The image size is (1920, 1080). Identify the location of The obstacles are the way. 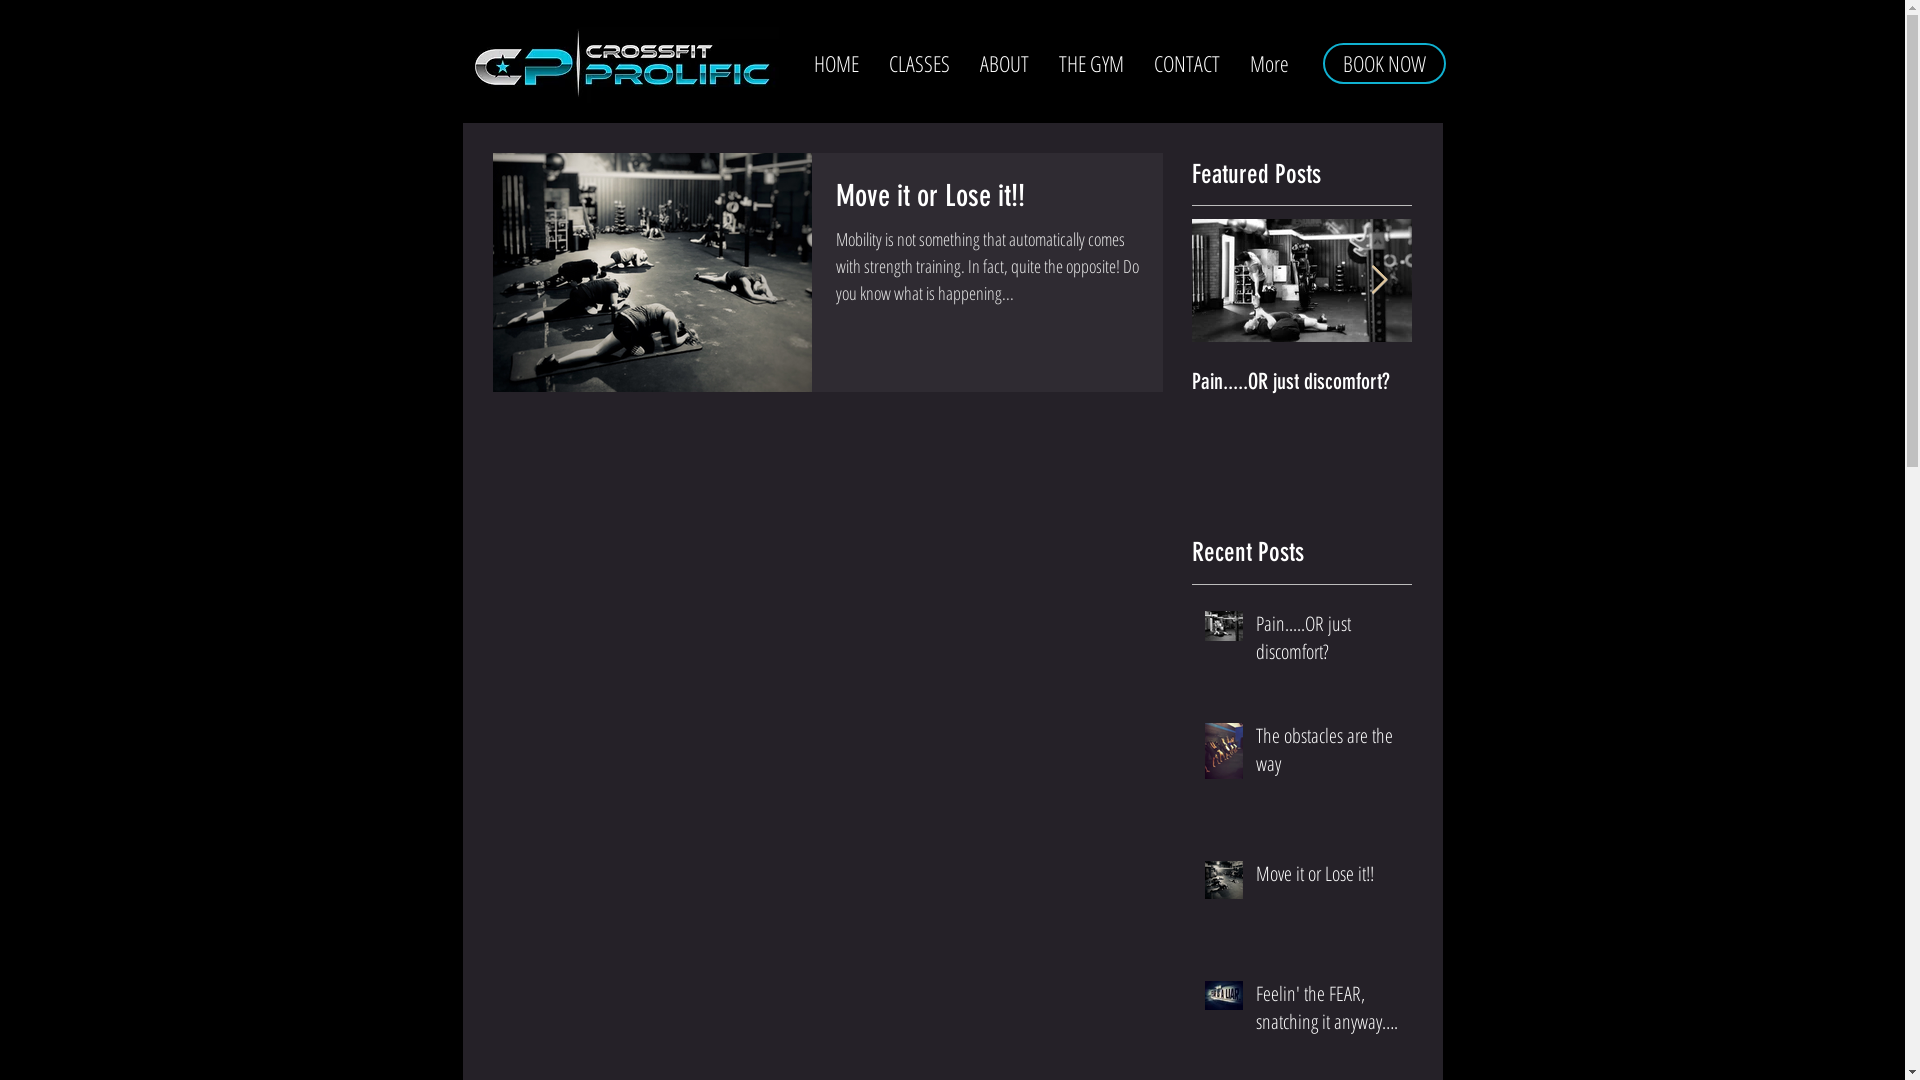
(1328, 754).